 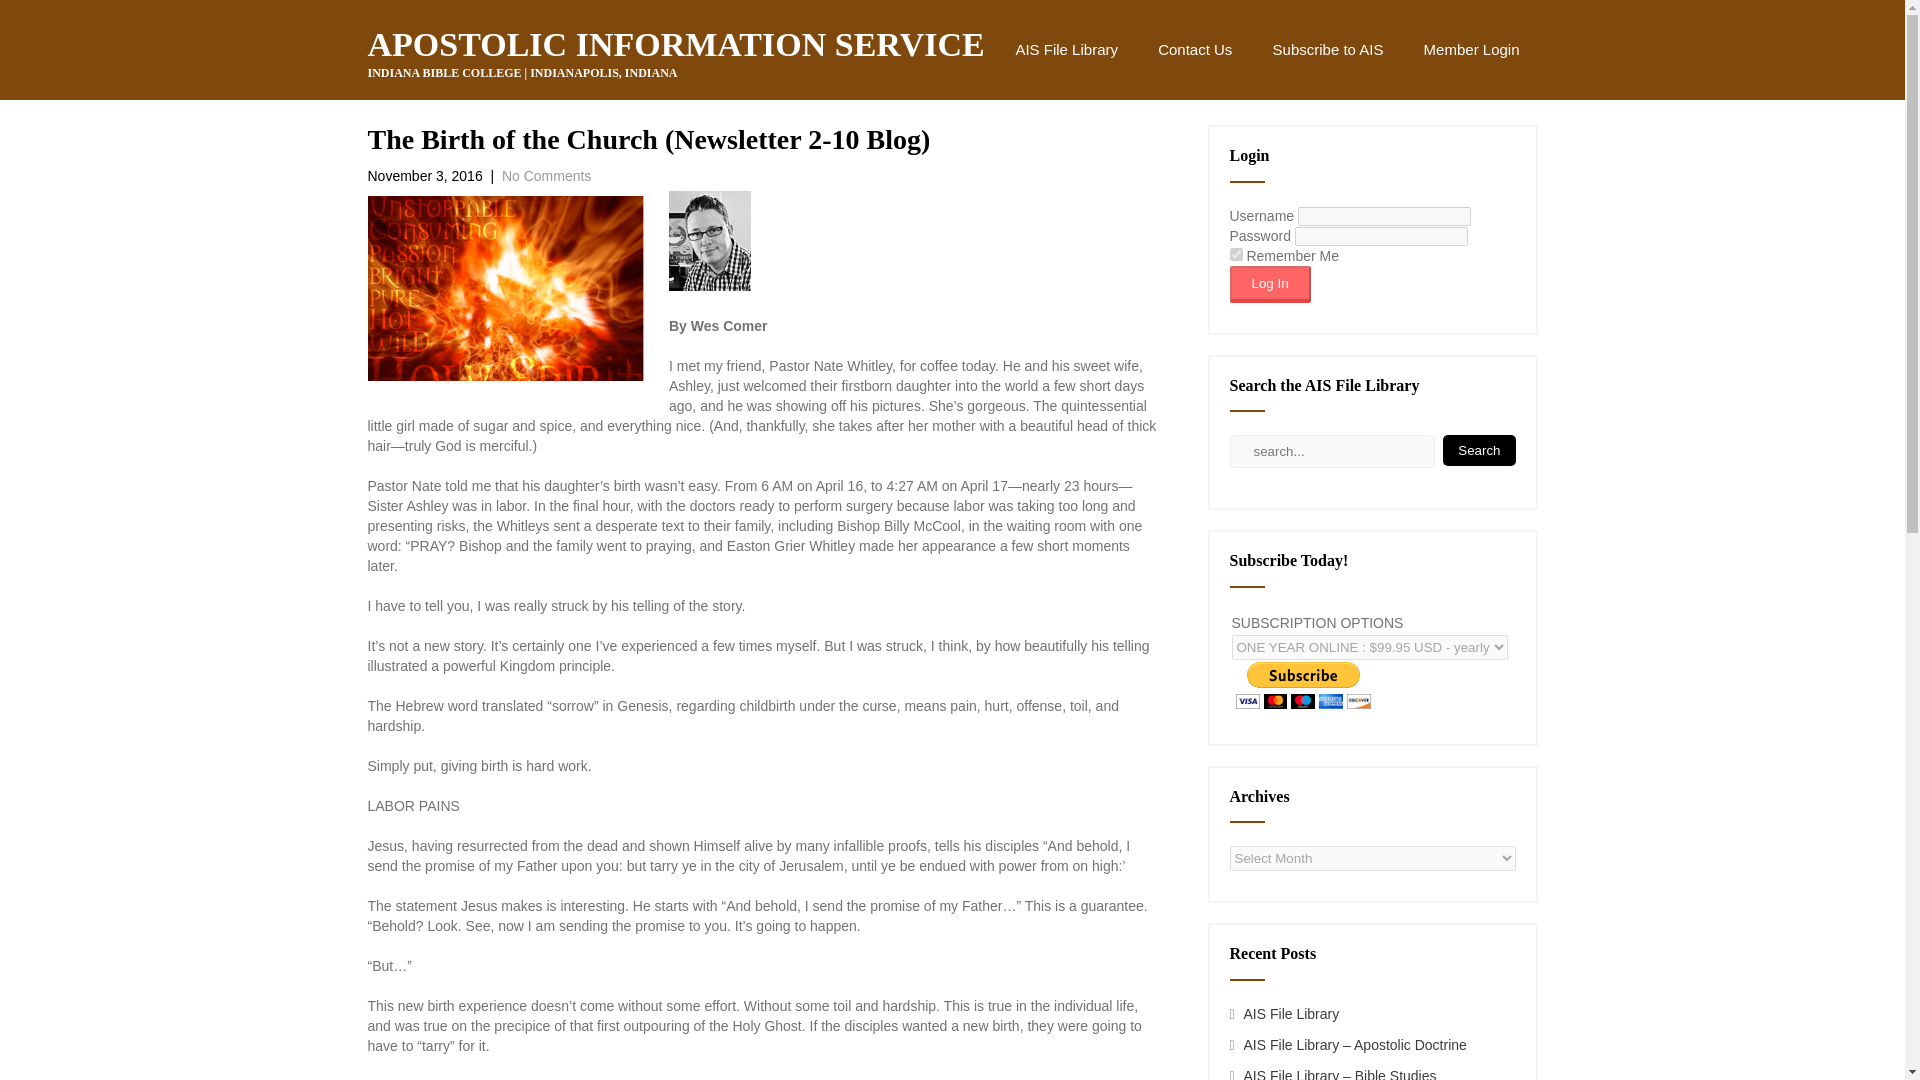 What do you see at coordinates (1270, 284) in the screenshot?
I see `Log In` at bounding box center [1270, 284].